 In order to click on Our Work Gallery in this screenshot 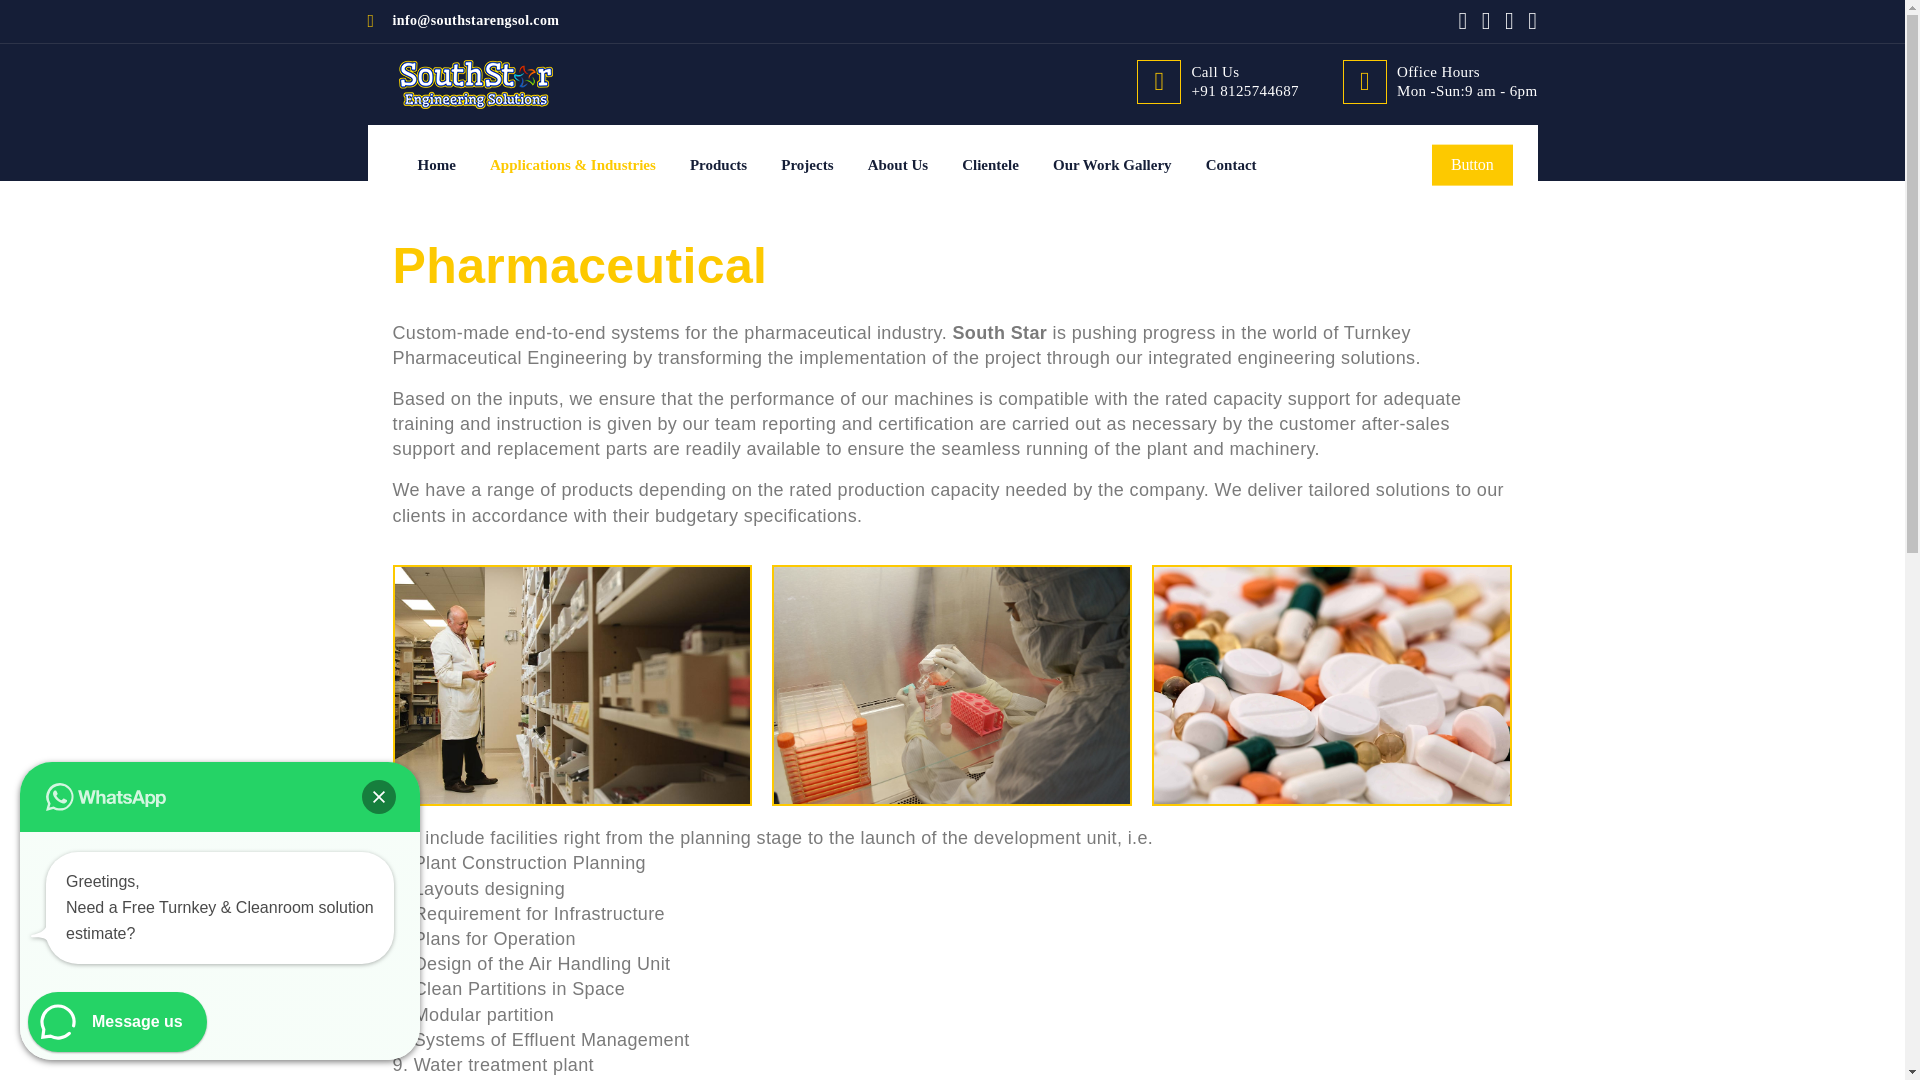, I will do `click(1112, 164)`.